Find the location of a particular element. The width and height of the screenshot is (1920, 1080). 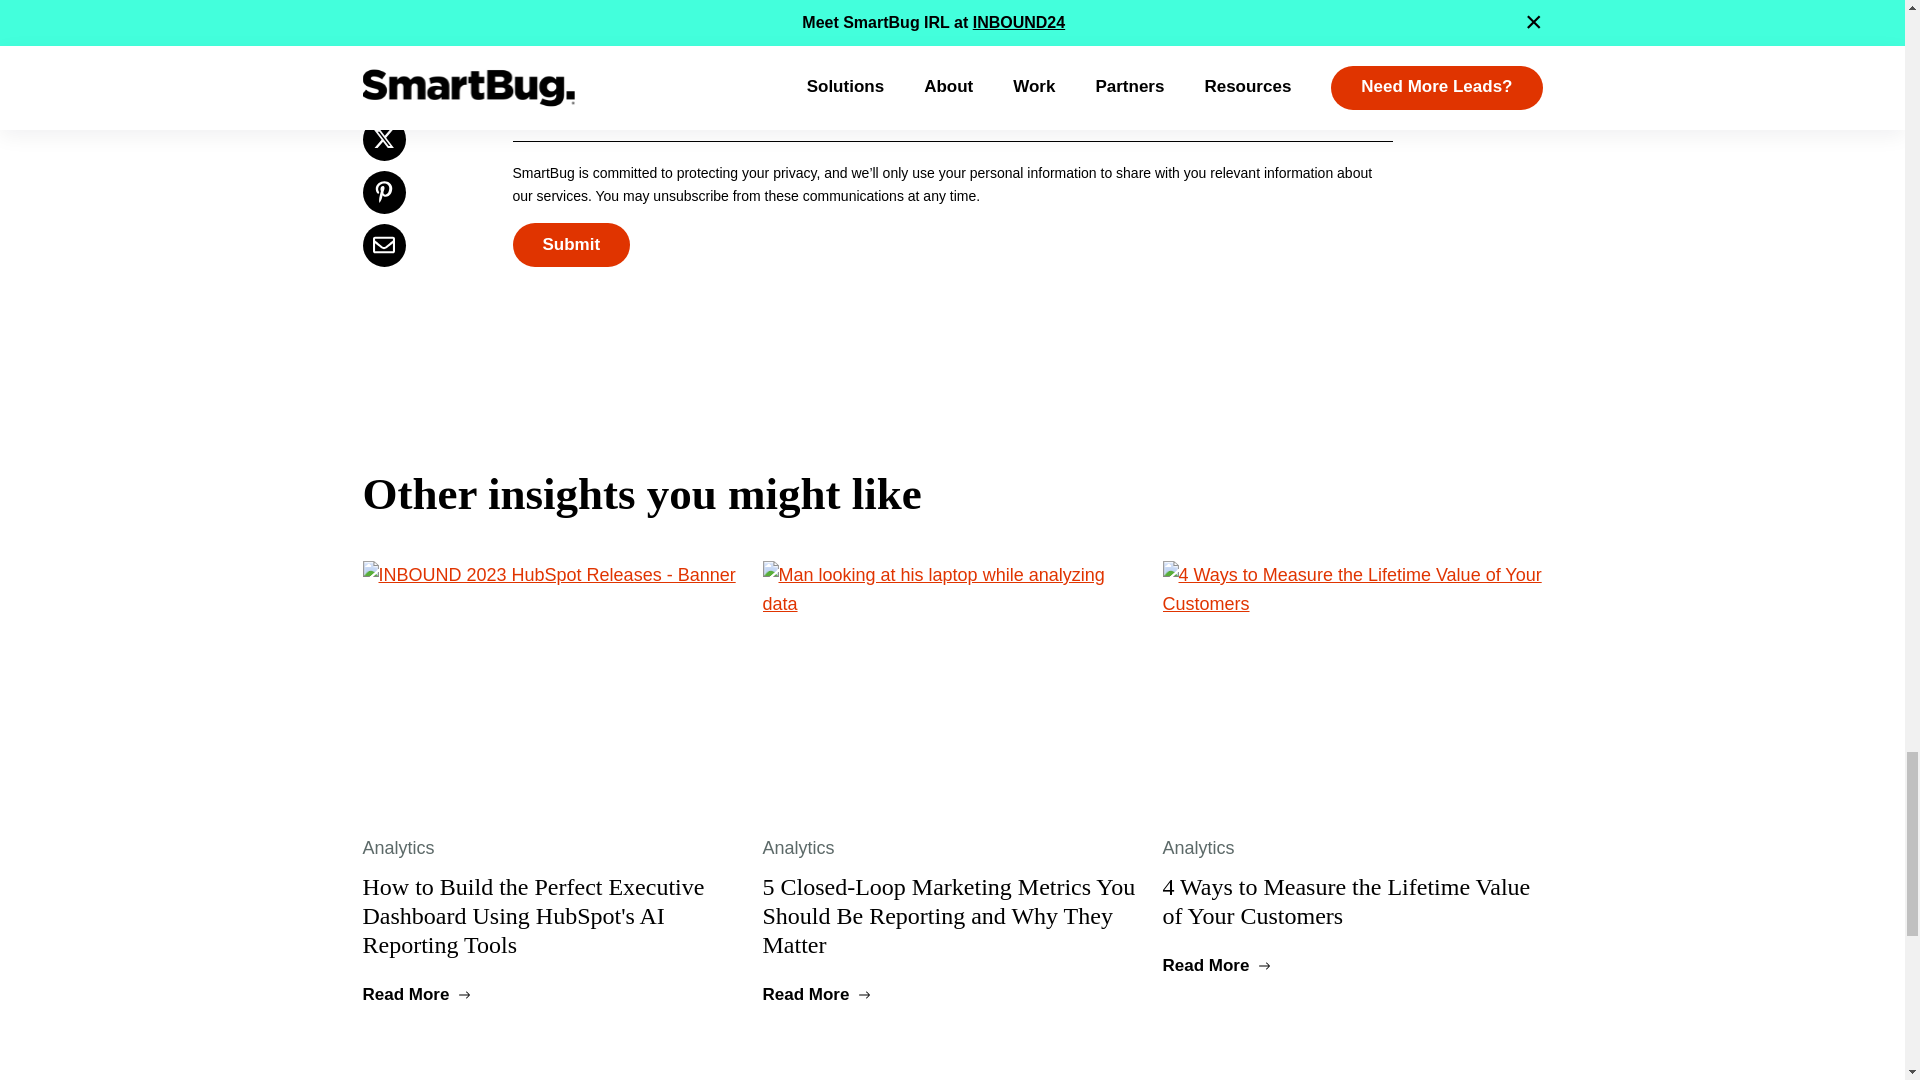

Submit is located at coordinates (570, 244).